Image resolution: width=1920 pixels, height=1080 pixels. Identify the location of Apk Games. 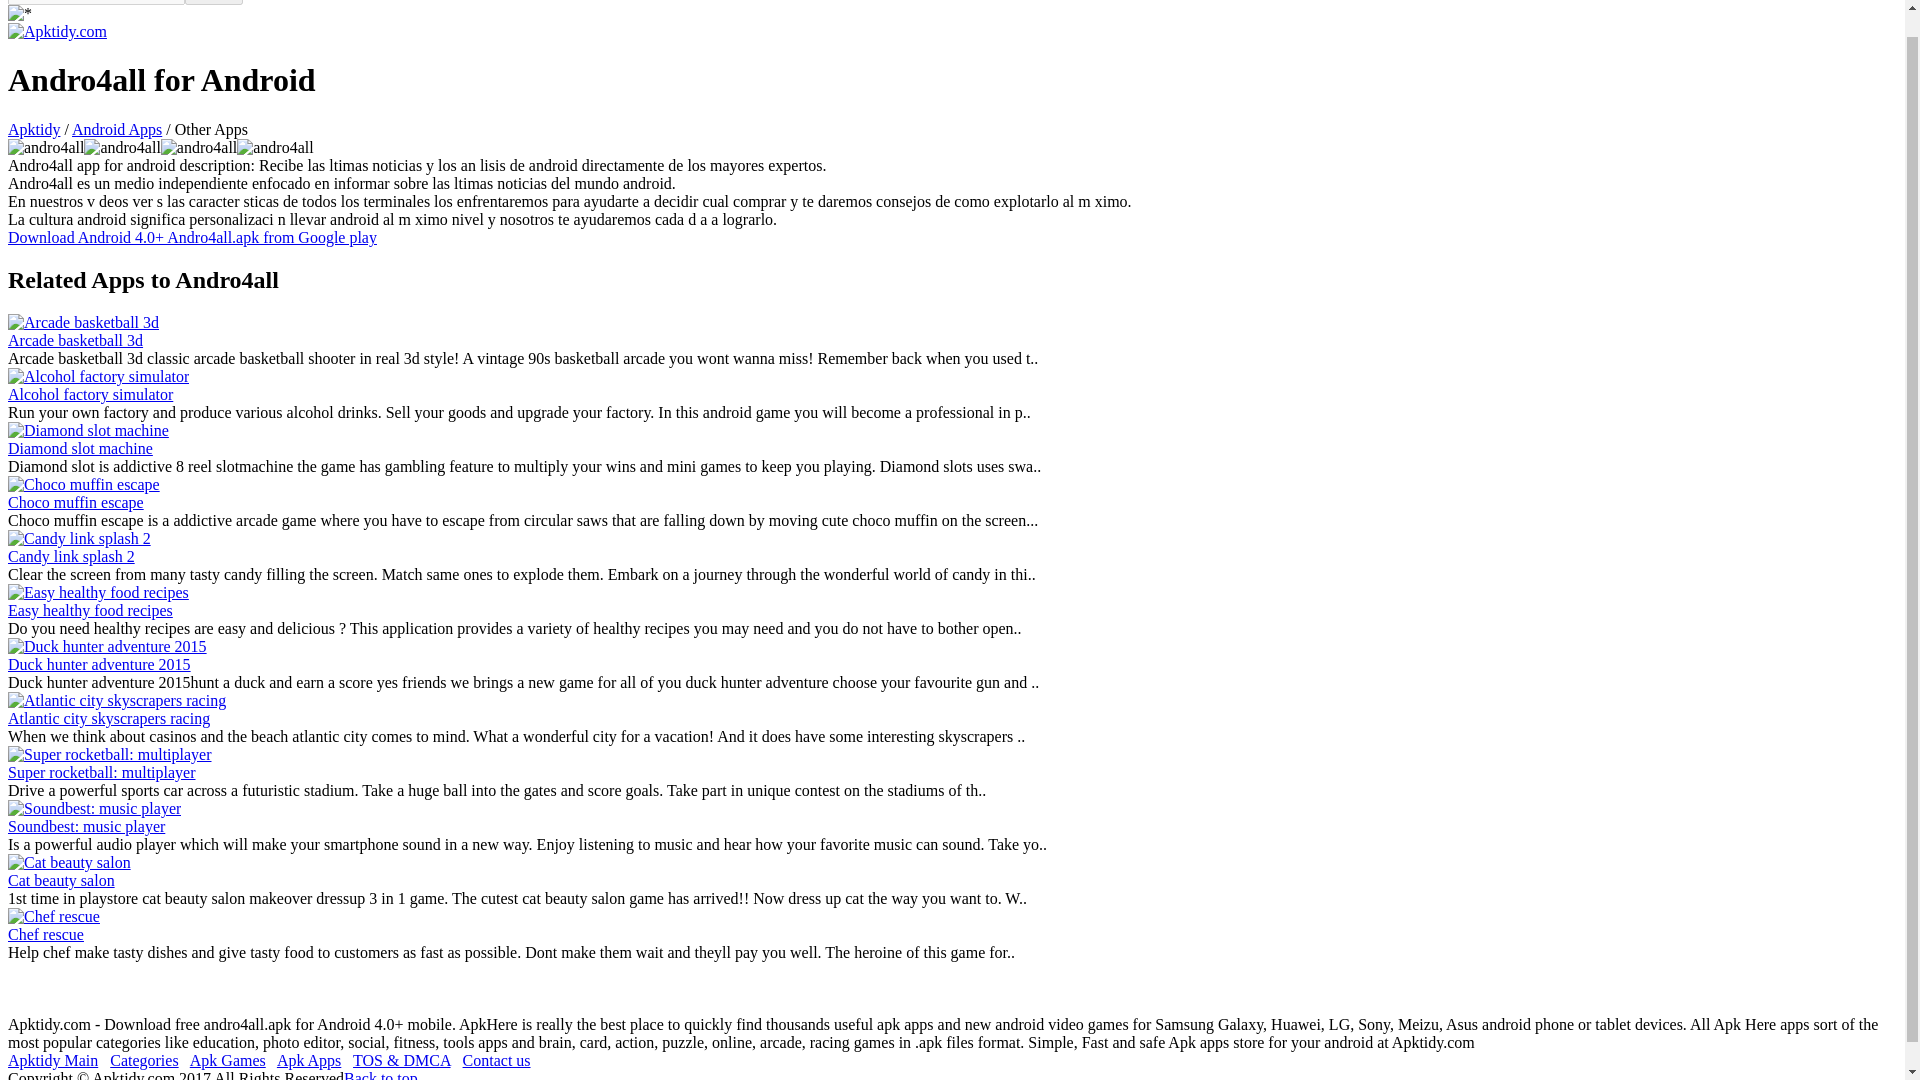
(228, 1060).